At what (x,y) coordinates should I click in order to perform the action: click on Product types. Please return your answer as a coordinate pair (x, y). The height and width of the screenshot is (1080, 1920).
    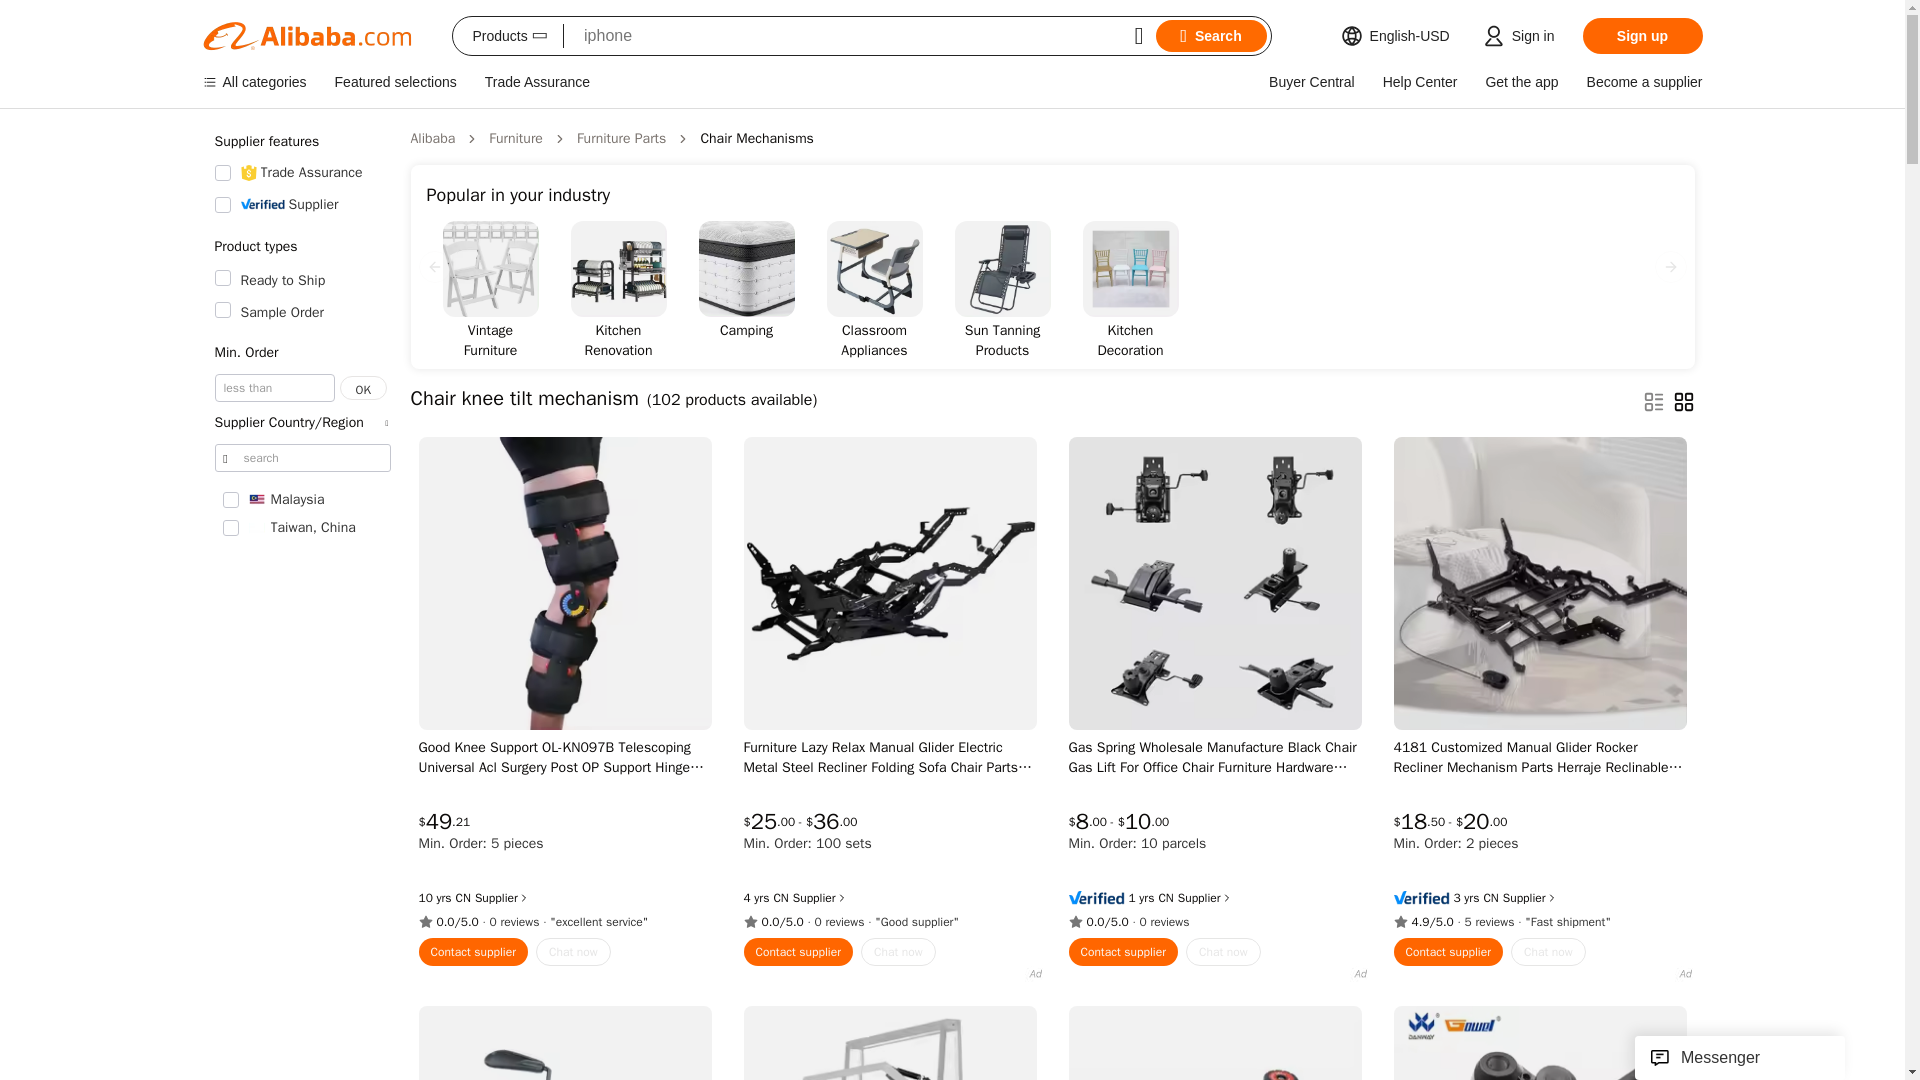
    Looking at the image, I should click on (301, 246).